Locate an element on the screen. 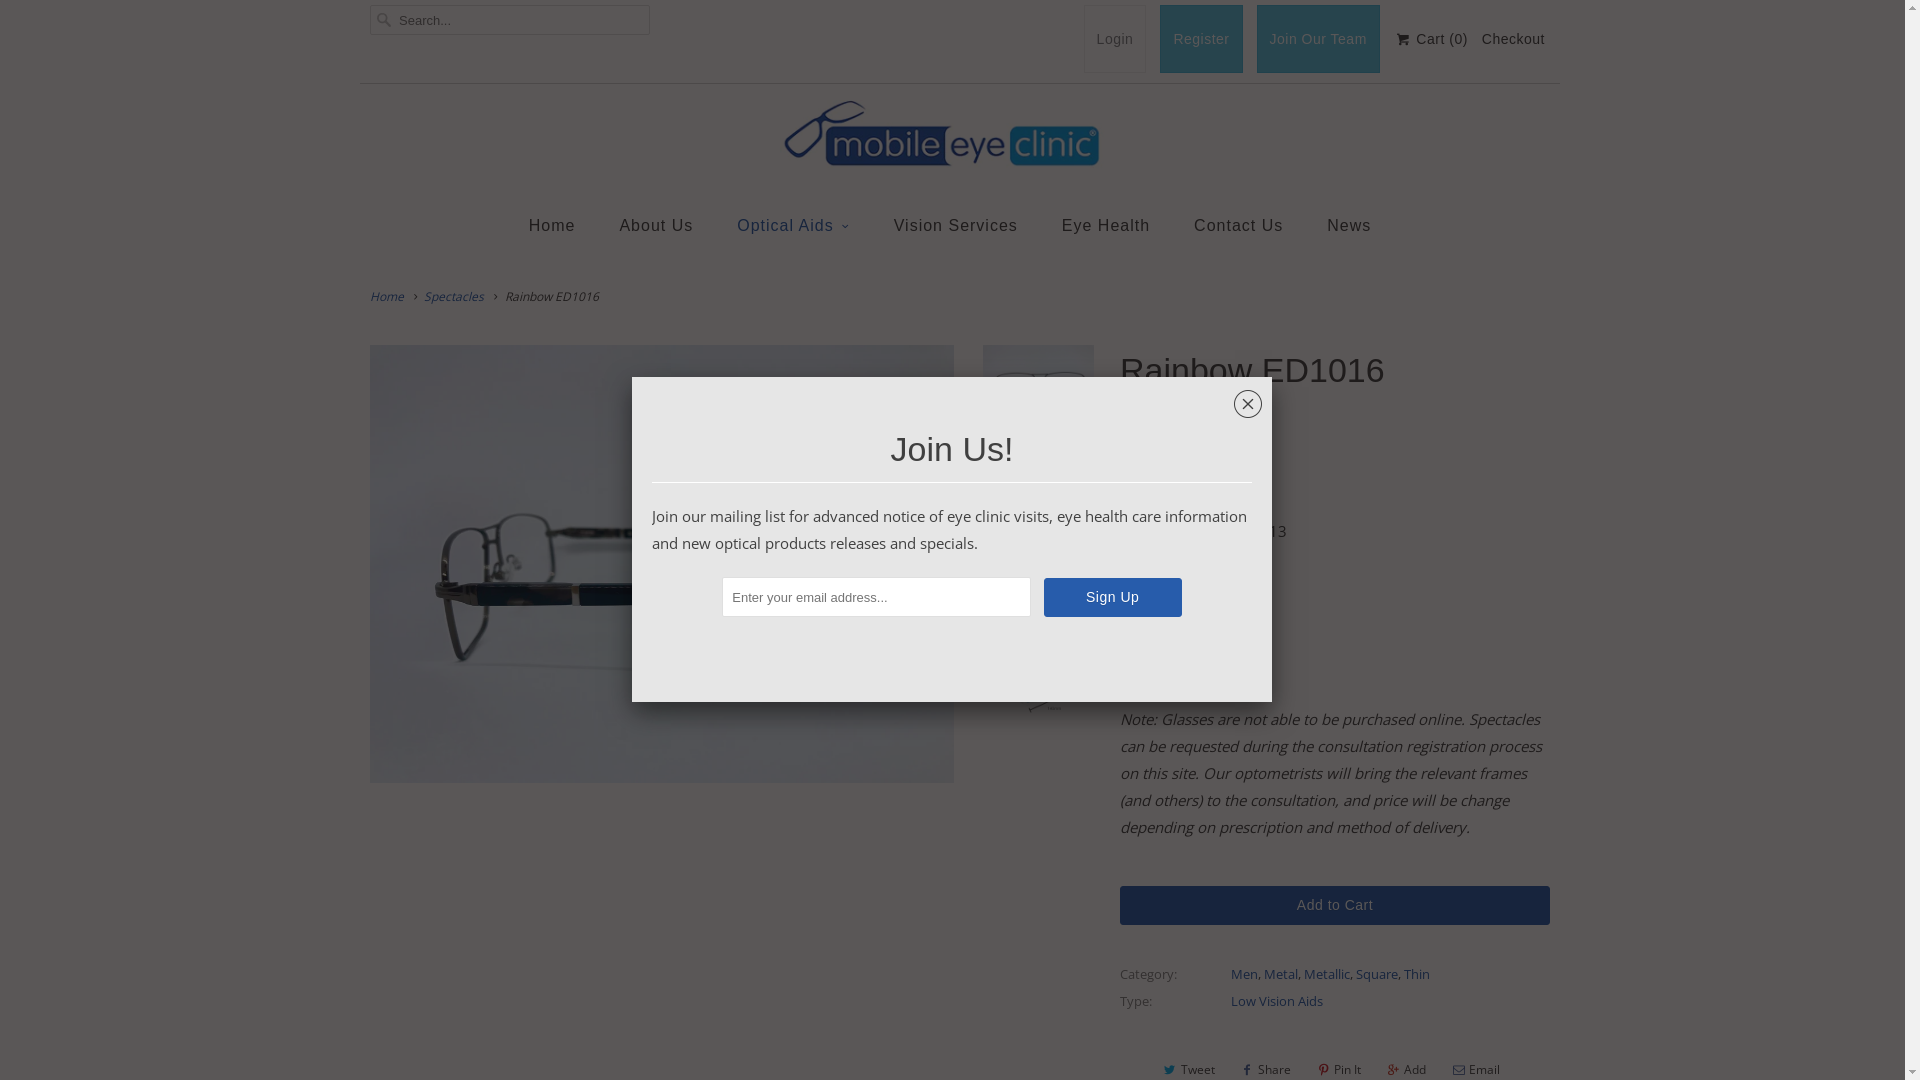  Contact Us is located at coordinates (1238, 226).